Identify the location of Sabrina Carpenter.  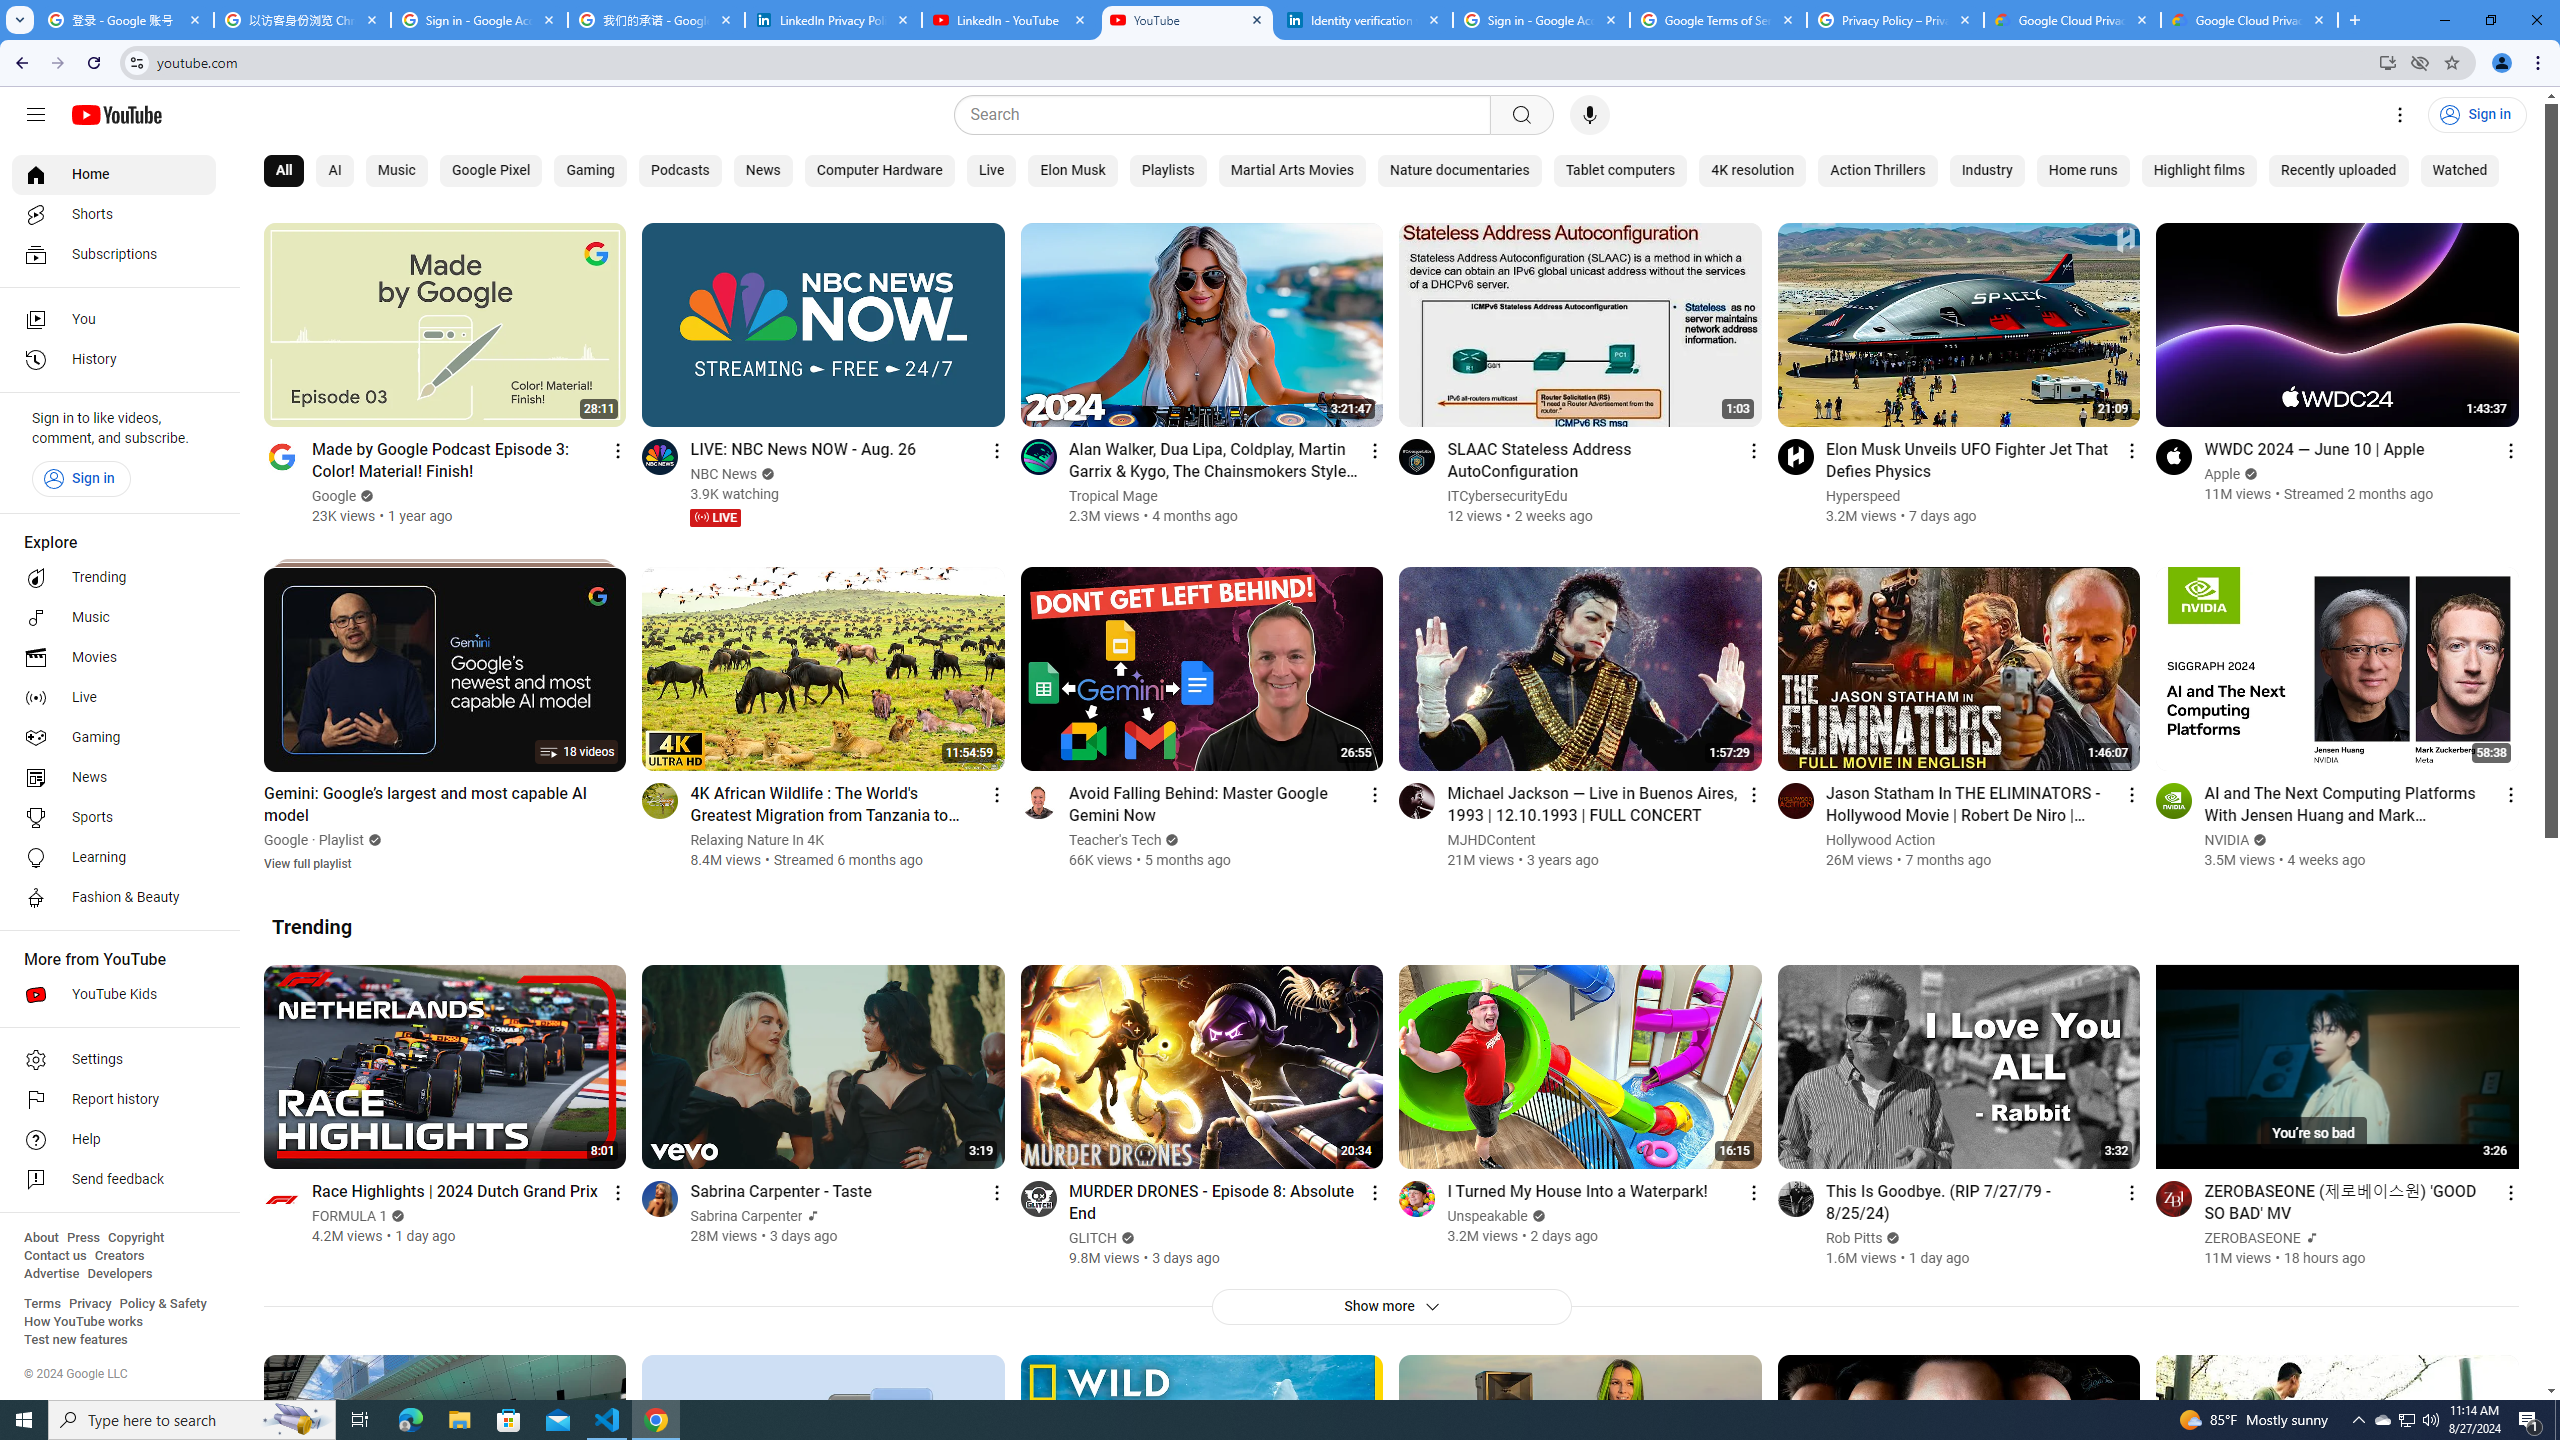
(747, 1216).